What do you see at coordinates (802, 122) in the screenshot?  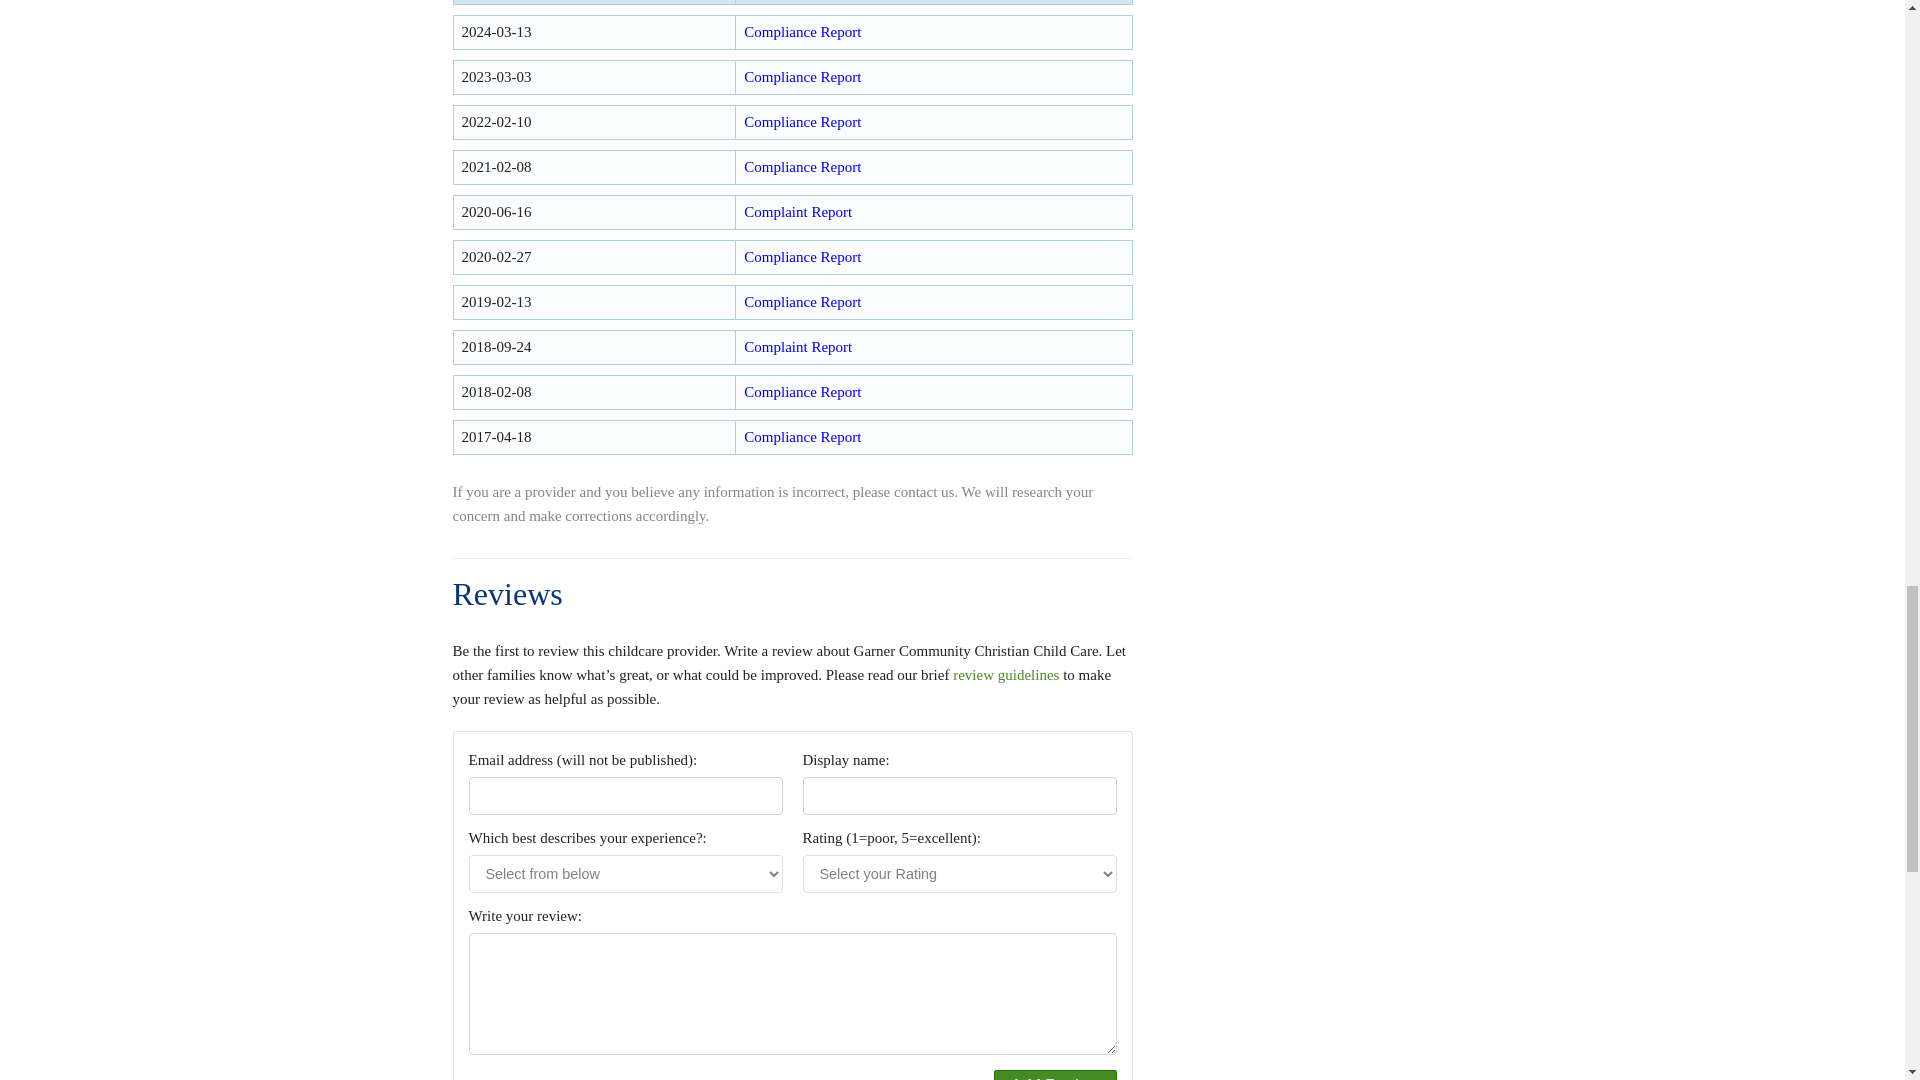 I see `Compliance Report` at bounding box center [802, 122].